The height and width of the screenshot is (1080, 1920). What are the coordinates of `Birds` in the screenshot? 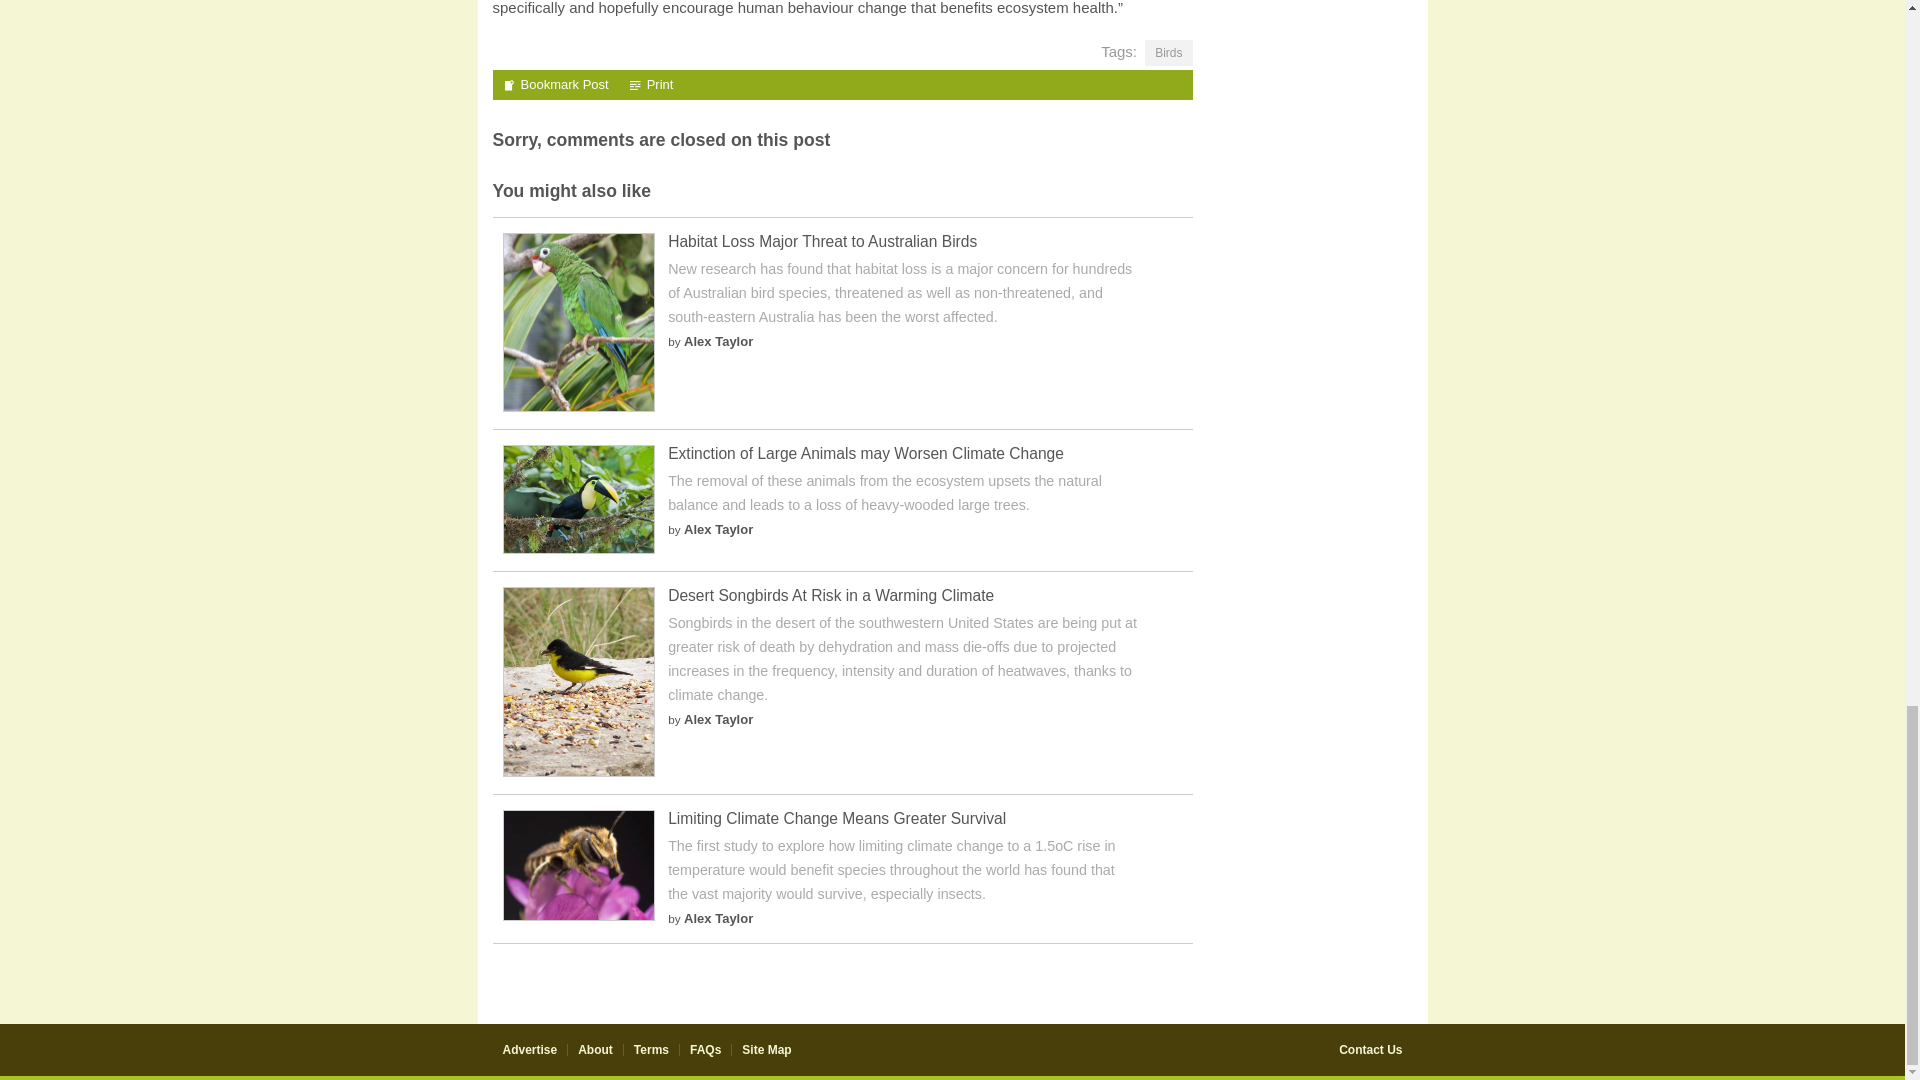 It's located at (1168, 52).